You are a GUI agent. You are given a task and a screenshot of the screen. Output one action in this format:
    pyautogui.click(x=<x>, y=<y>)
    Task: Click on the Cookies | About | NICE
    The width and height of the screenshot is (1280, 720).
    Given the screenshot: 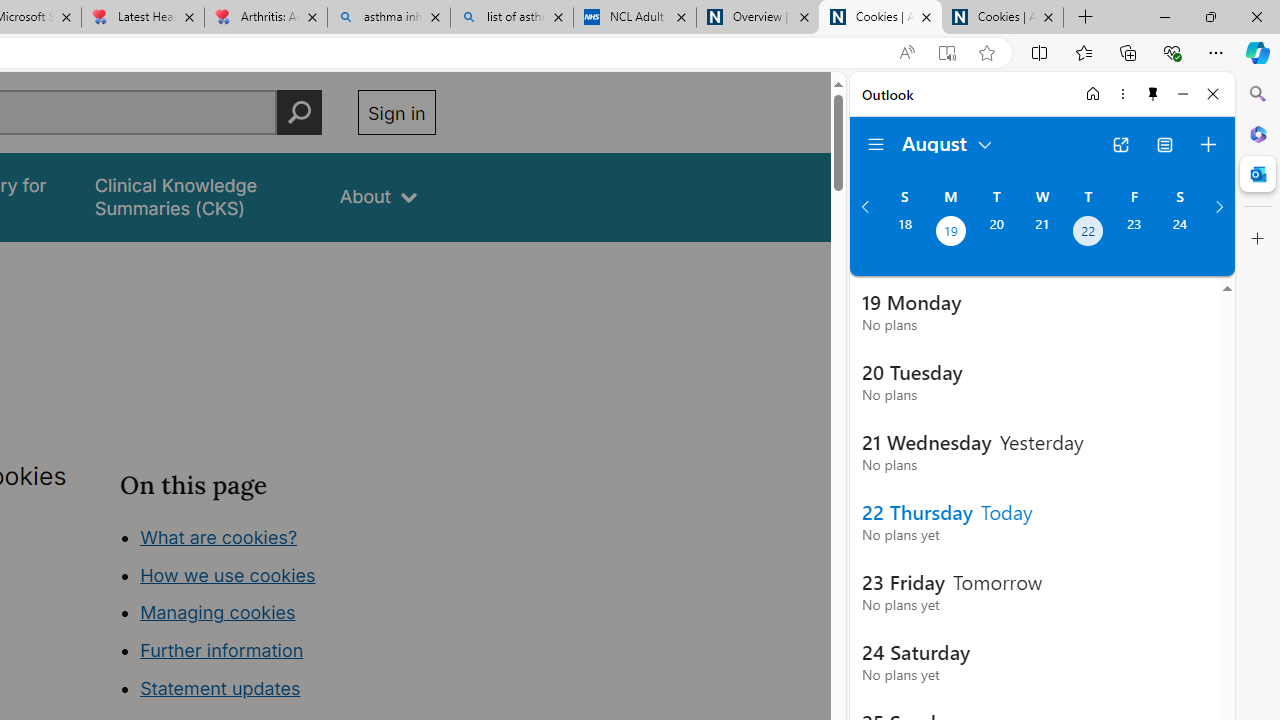 What is the action you would take?
    pyautogui.click(x=1002, y=18)
    